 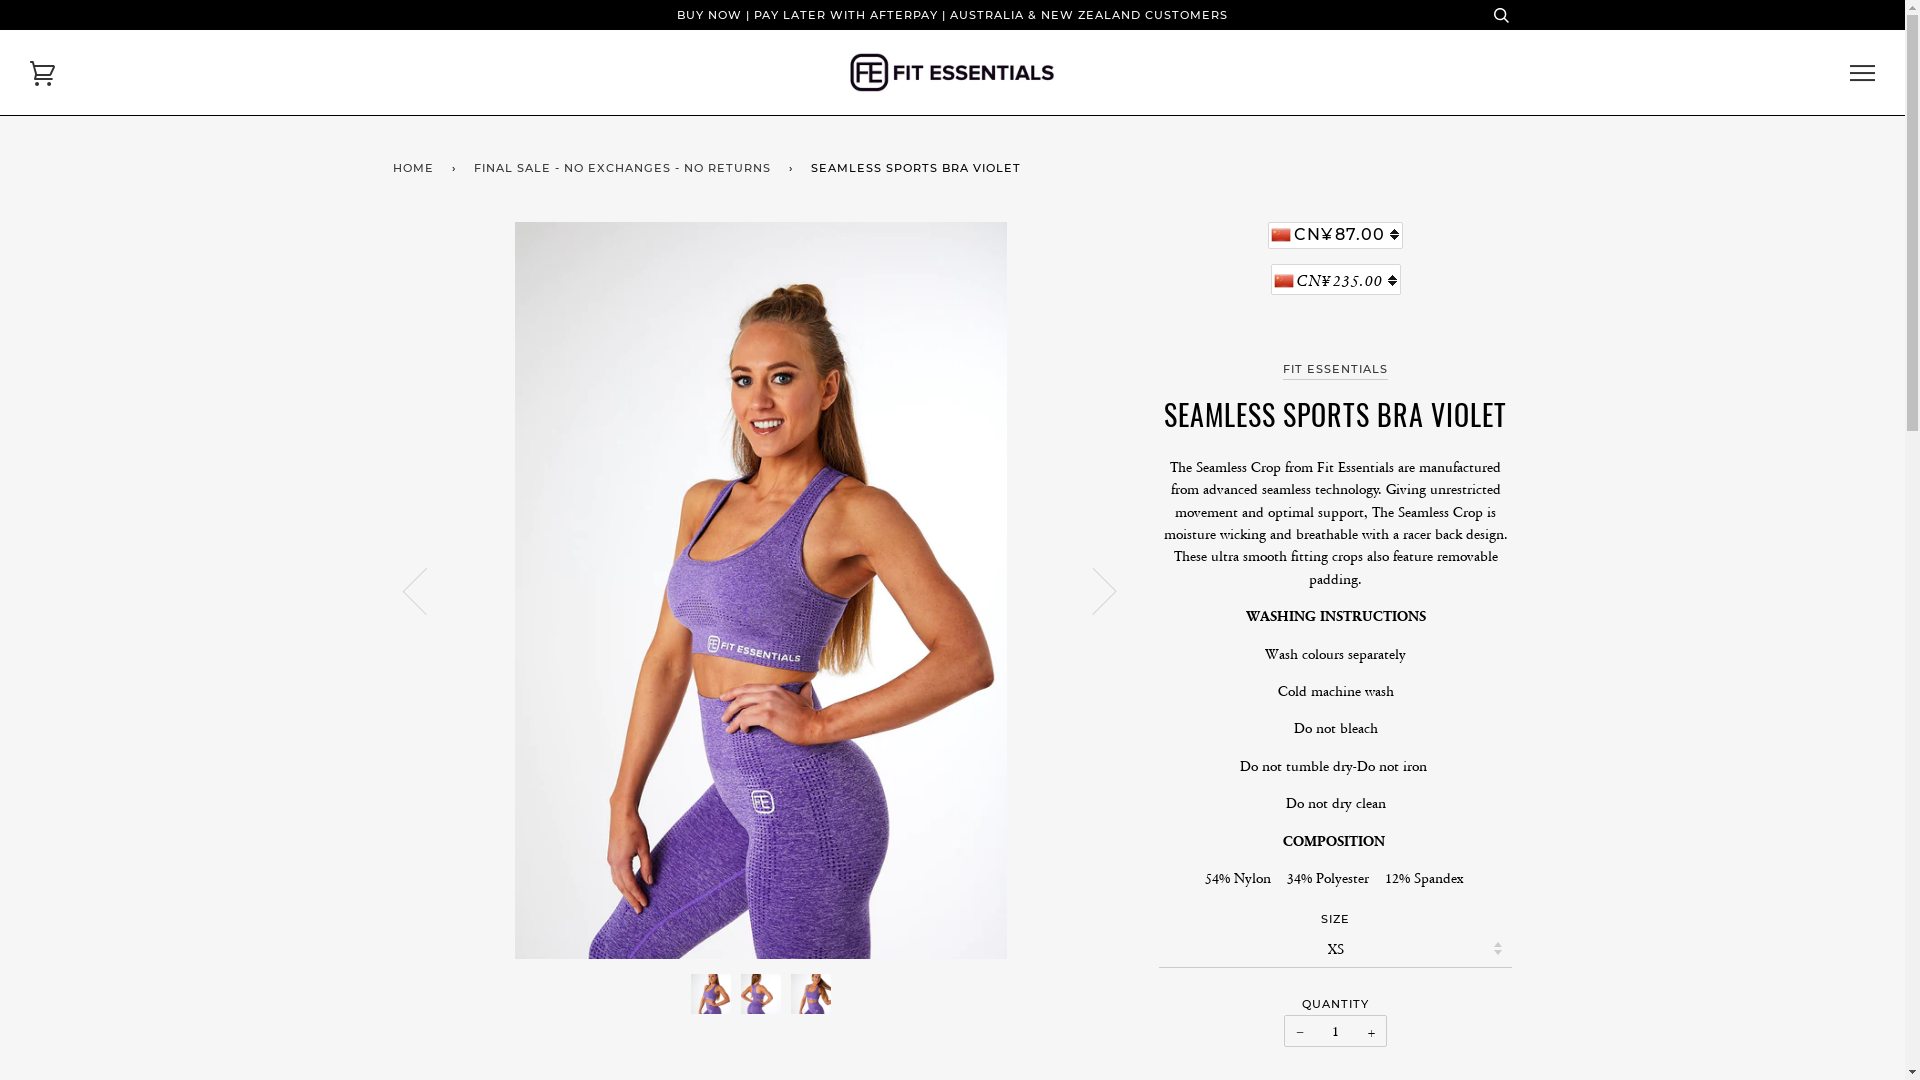 I want to click on HOME, so click(x=416, y=169).